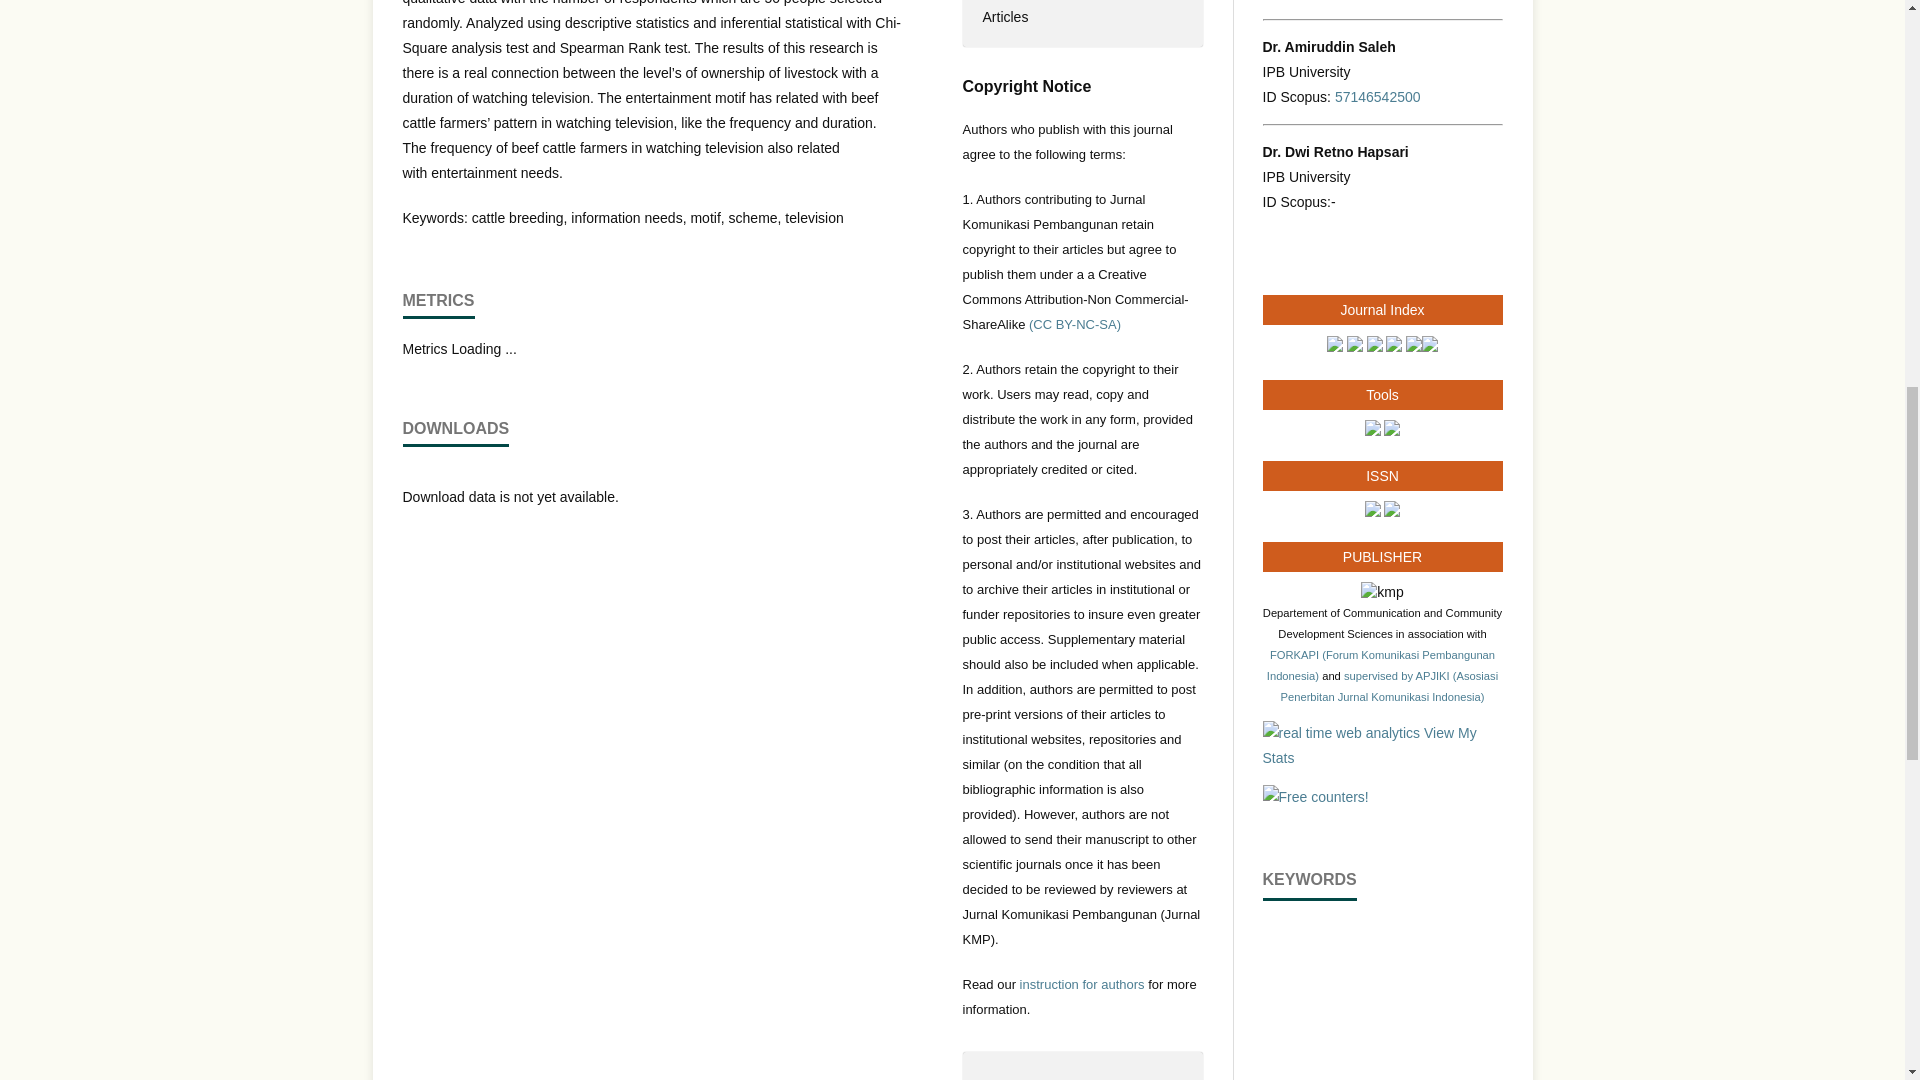  What do you see at coordinates (1394, 347) in the screenshot?
I see `Crossref` at bounding box center [1394, 347].